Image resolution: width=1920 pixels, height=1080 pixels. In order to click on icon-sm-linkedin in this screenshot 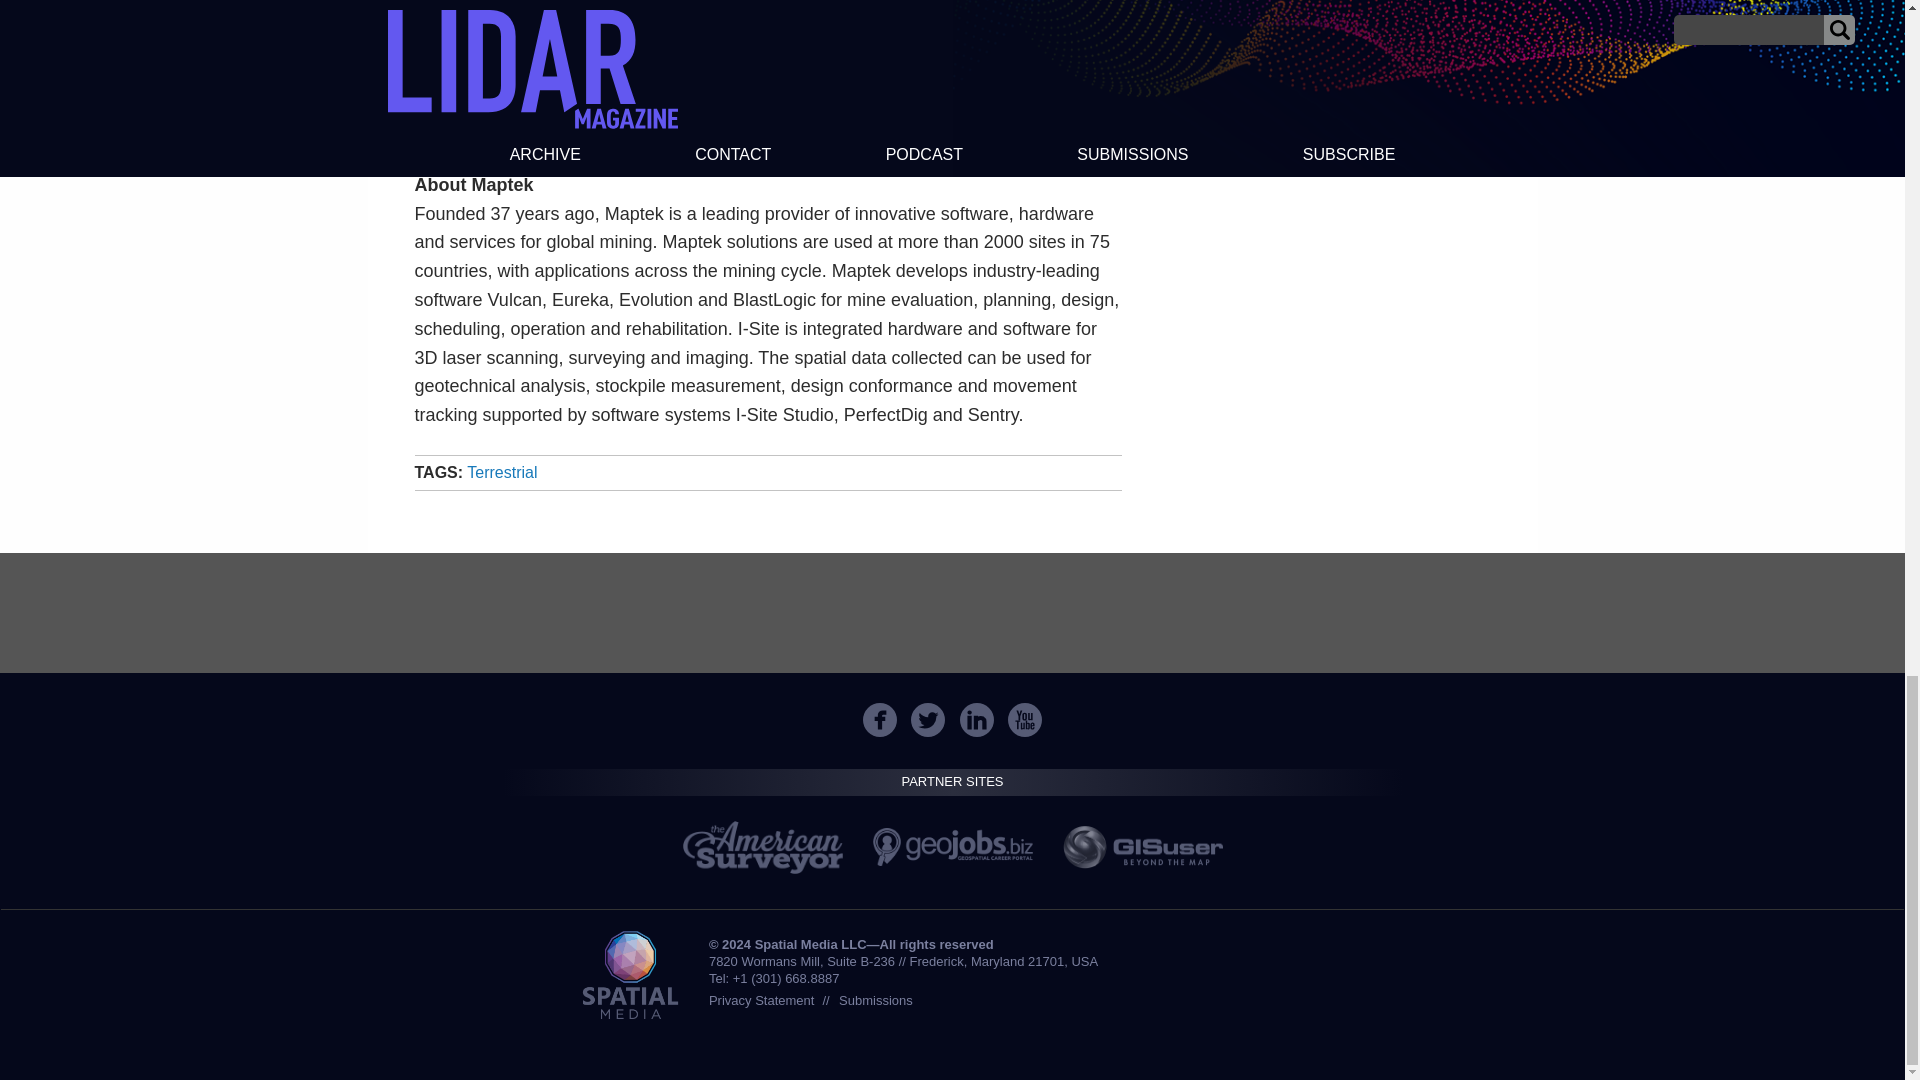, I will do `click(977, 720)`.